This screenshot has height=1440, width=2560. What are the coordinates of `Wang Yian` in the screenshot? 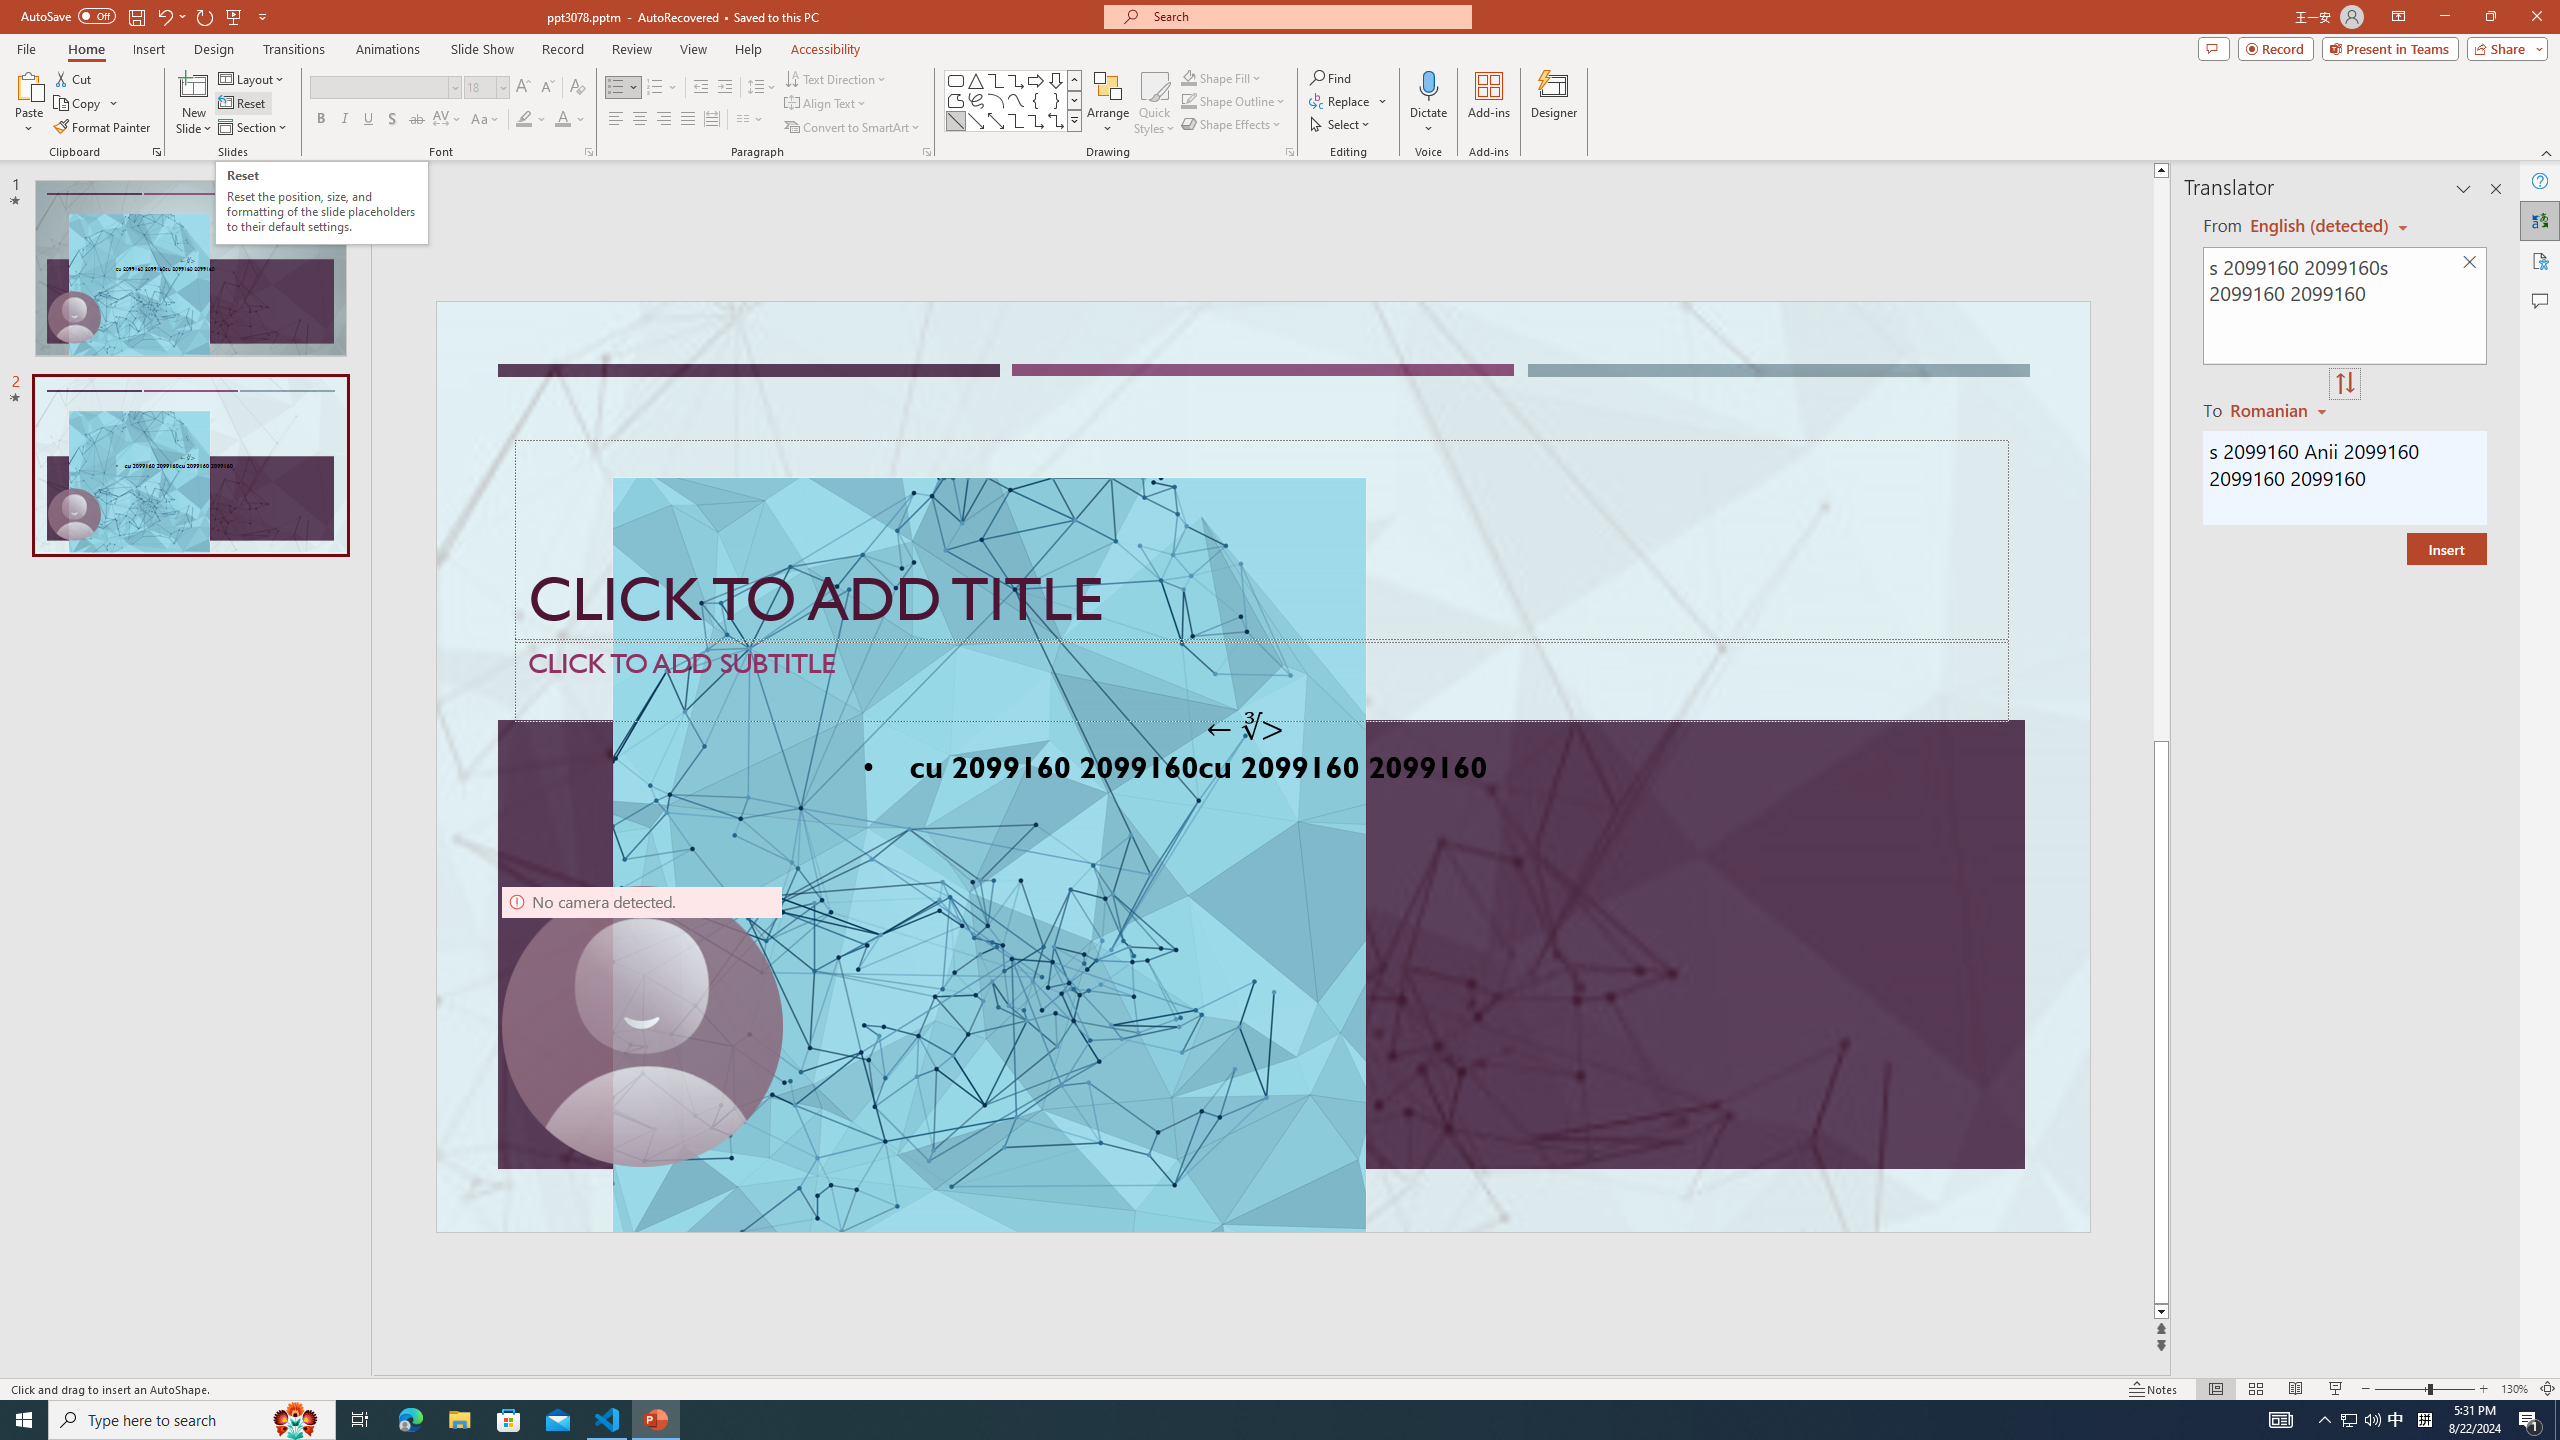 It's located at (1686, 672).